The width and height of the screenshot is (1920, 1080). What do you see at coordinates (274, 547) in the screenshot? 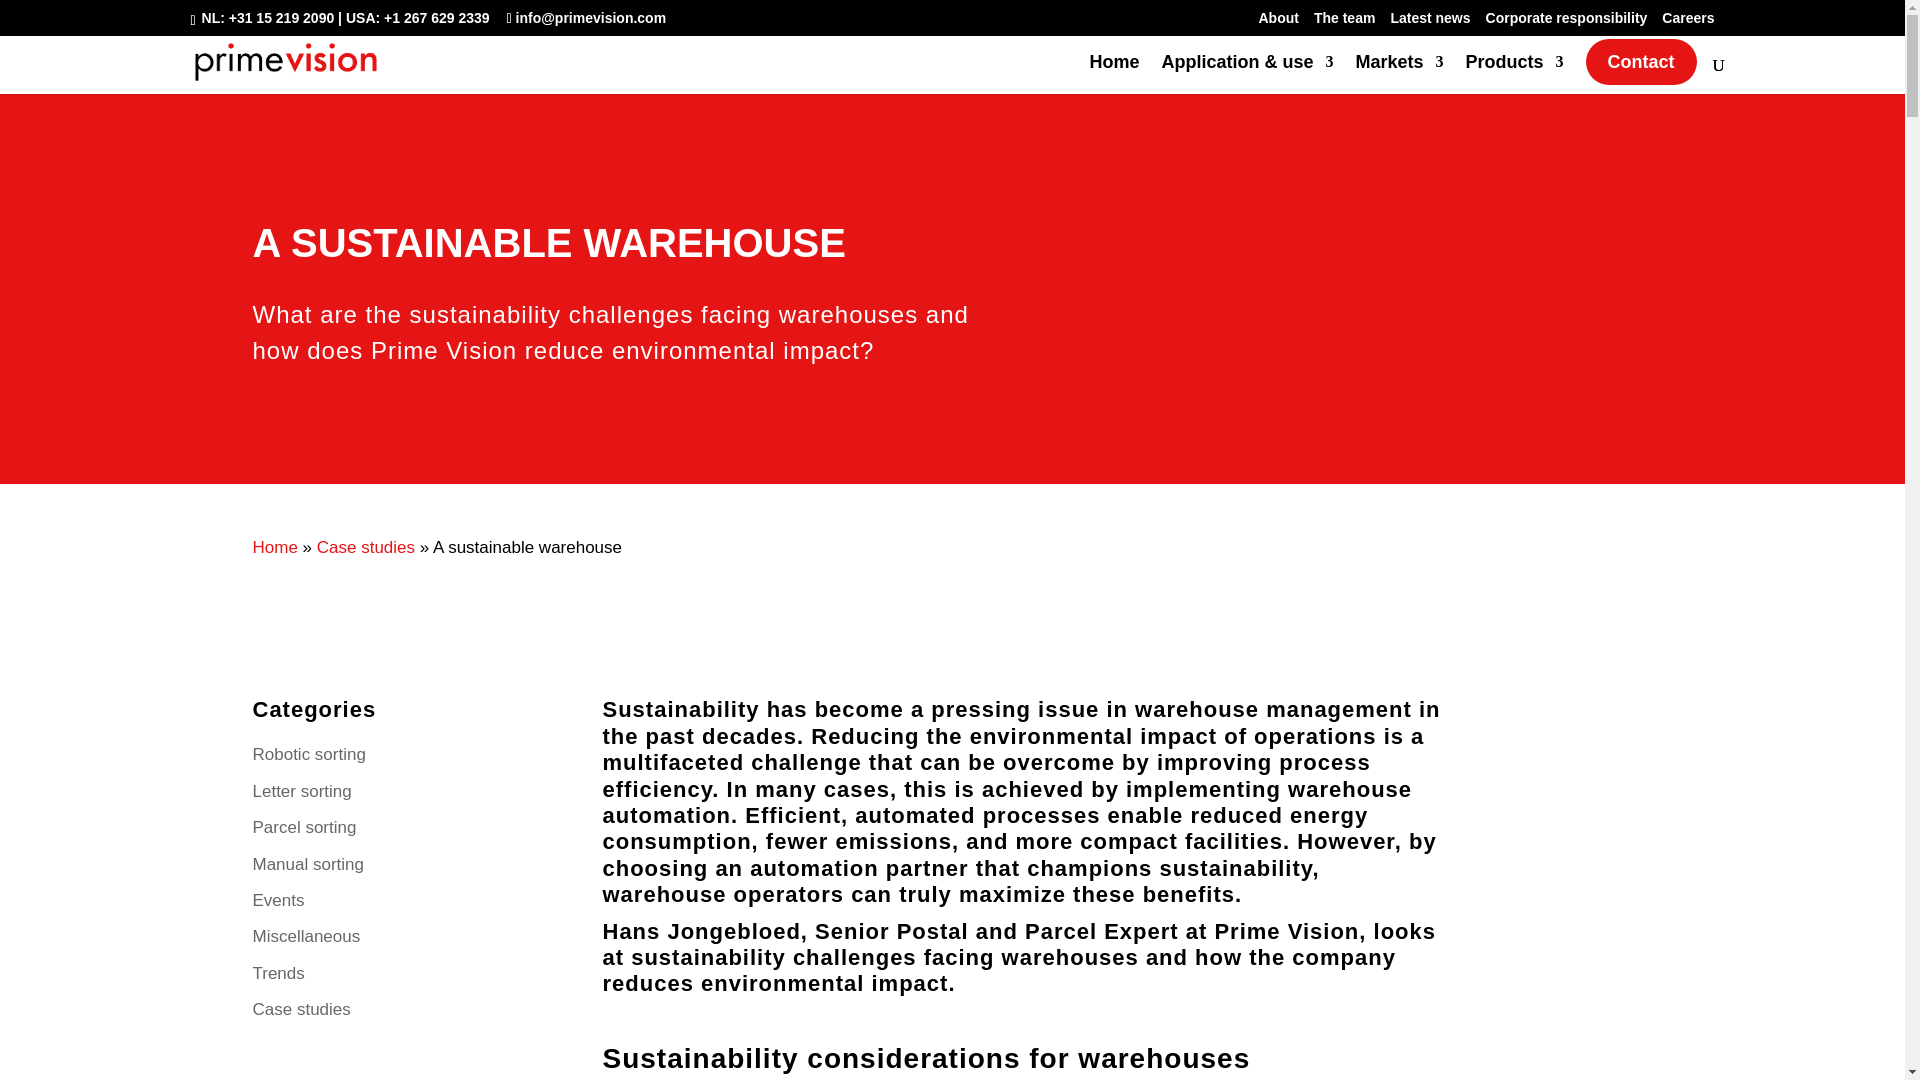
I see `Home` at bounding box center [274, 547].